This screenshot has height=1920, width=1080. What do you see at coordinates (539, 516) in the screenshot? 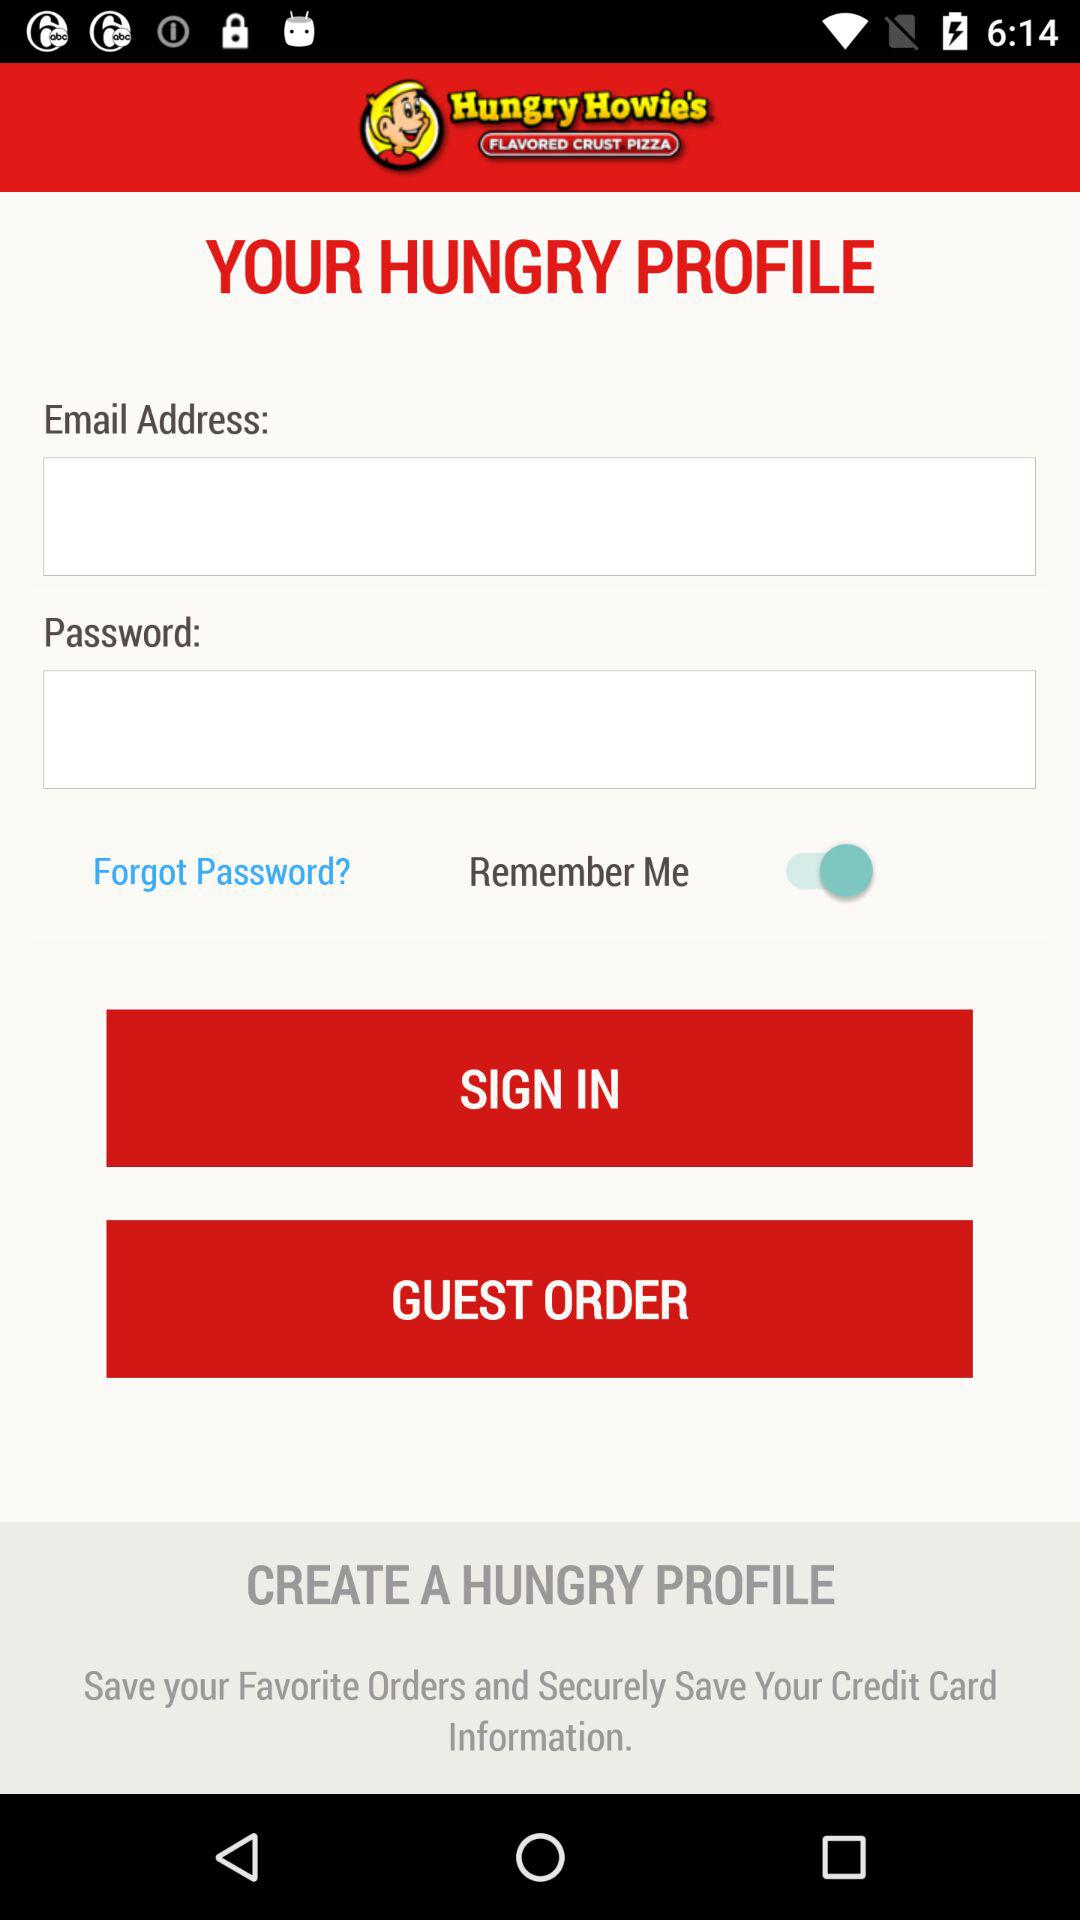
I see `email field` at bounding box center [539, 516].